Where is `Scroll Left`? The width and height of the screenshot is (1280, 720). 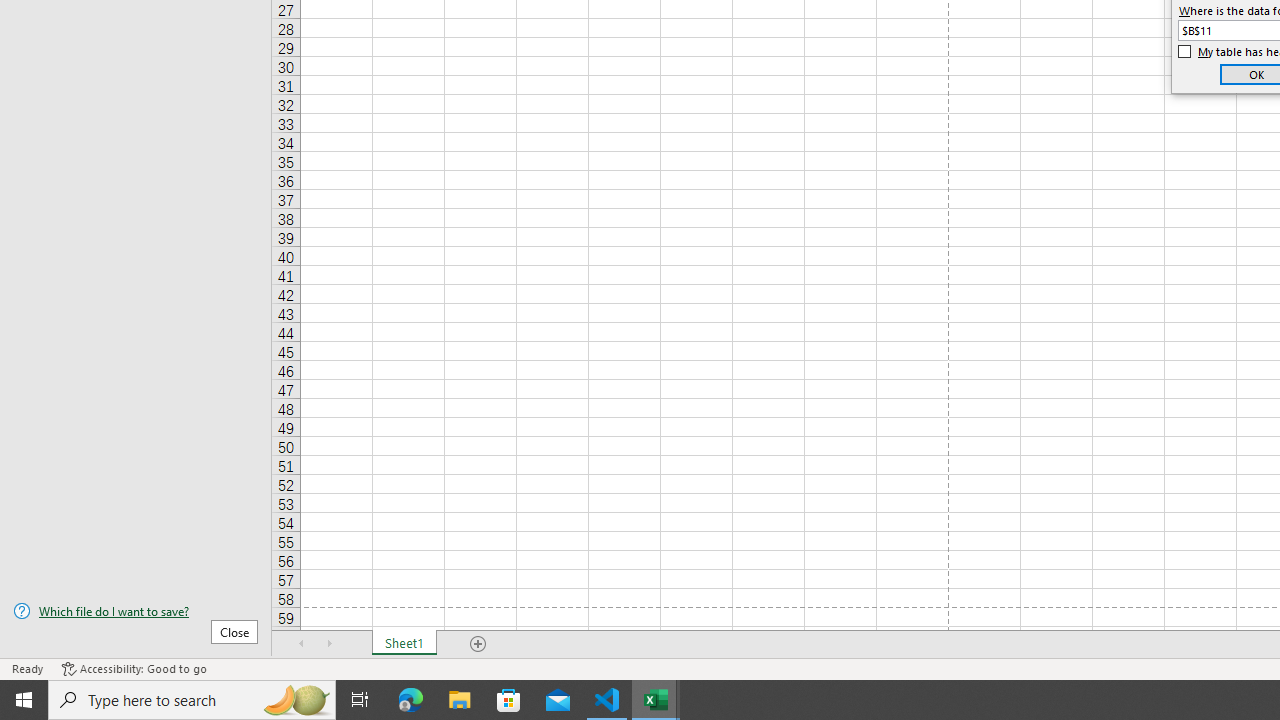
Scroll Left is located at coordinates (302, 644).